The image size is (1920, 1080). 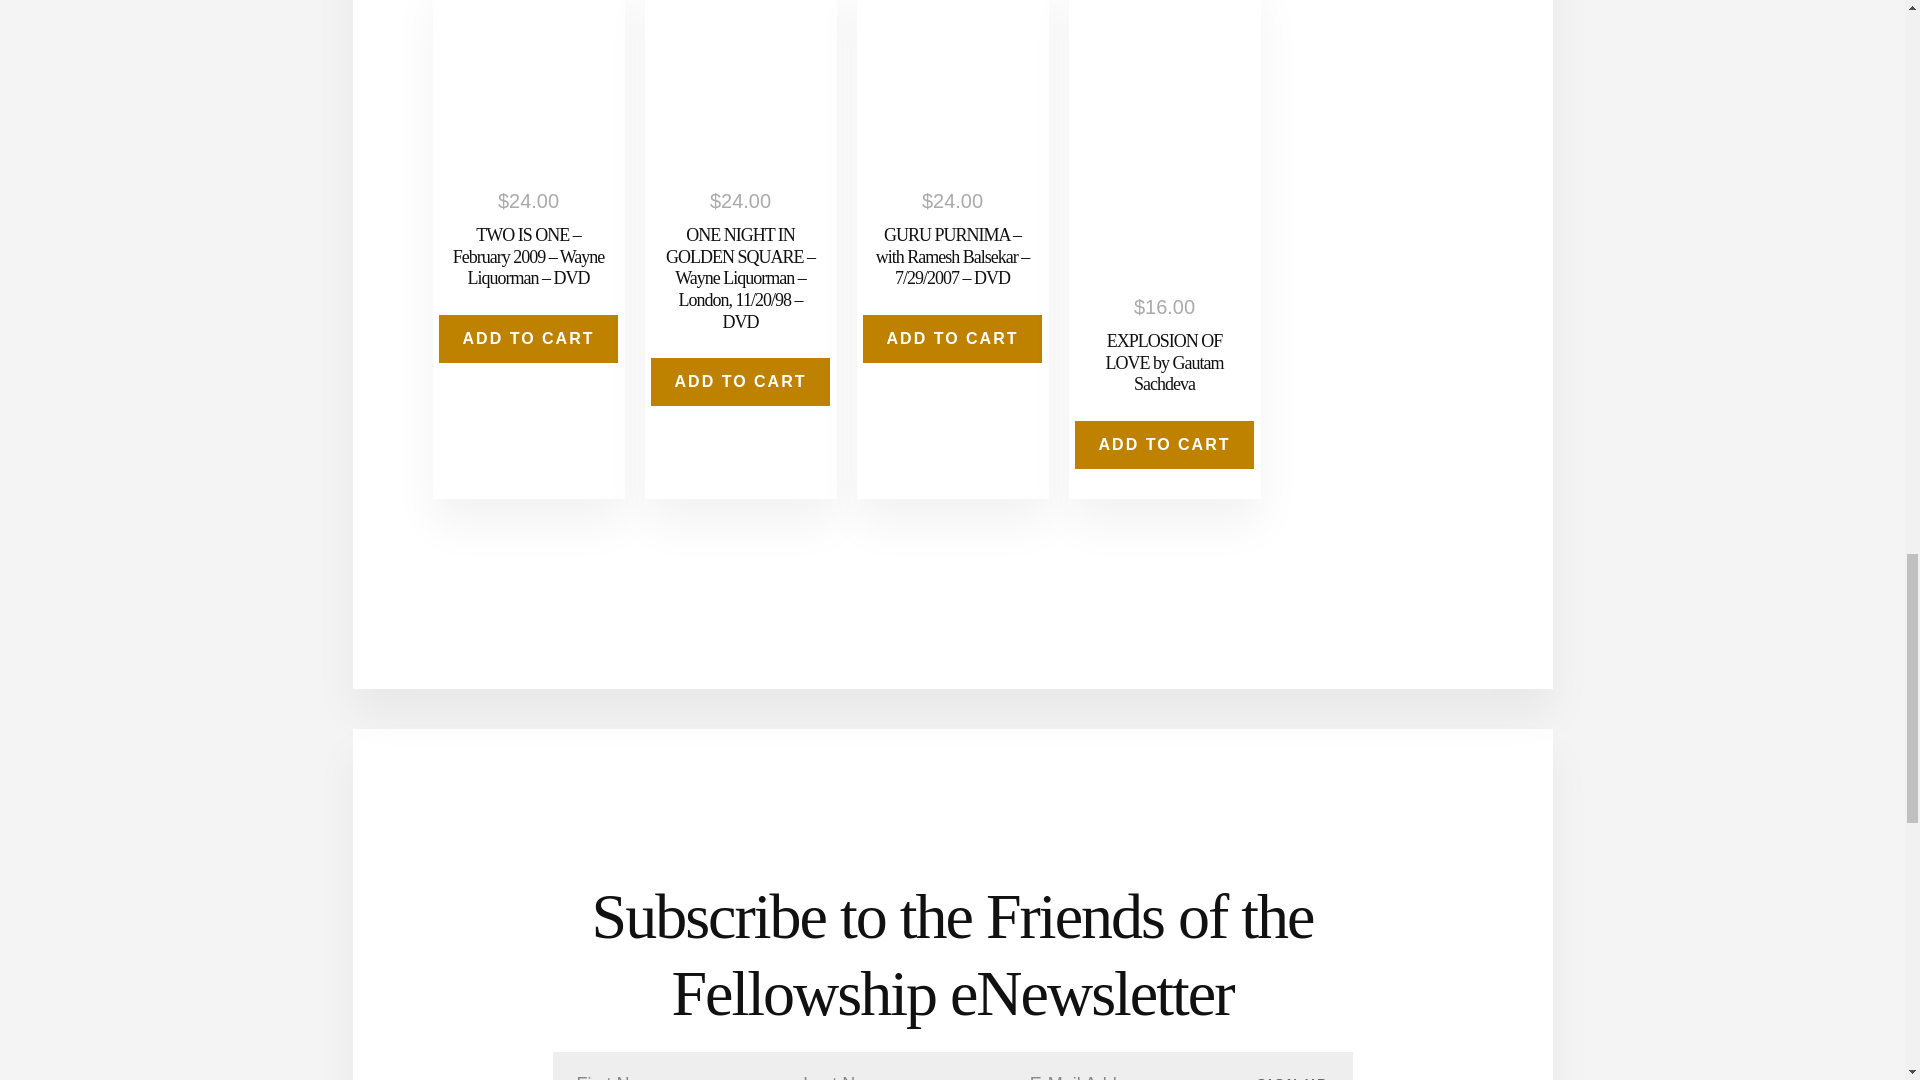 I want to click on ADD TO CART, so click(x=1165, y=444).